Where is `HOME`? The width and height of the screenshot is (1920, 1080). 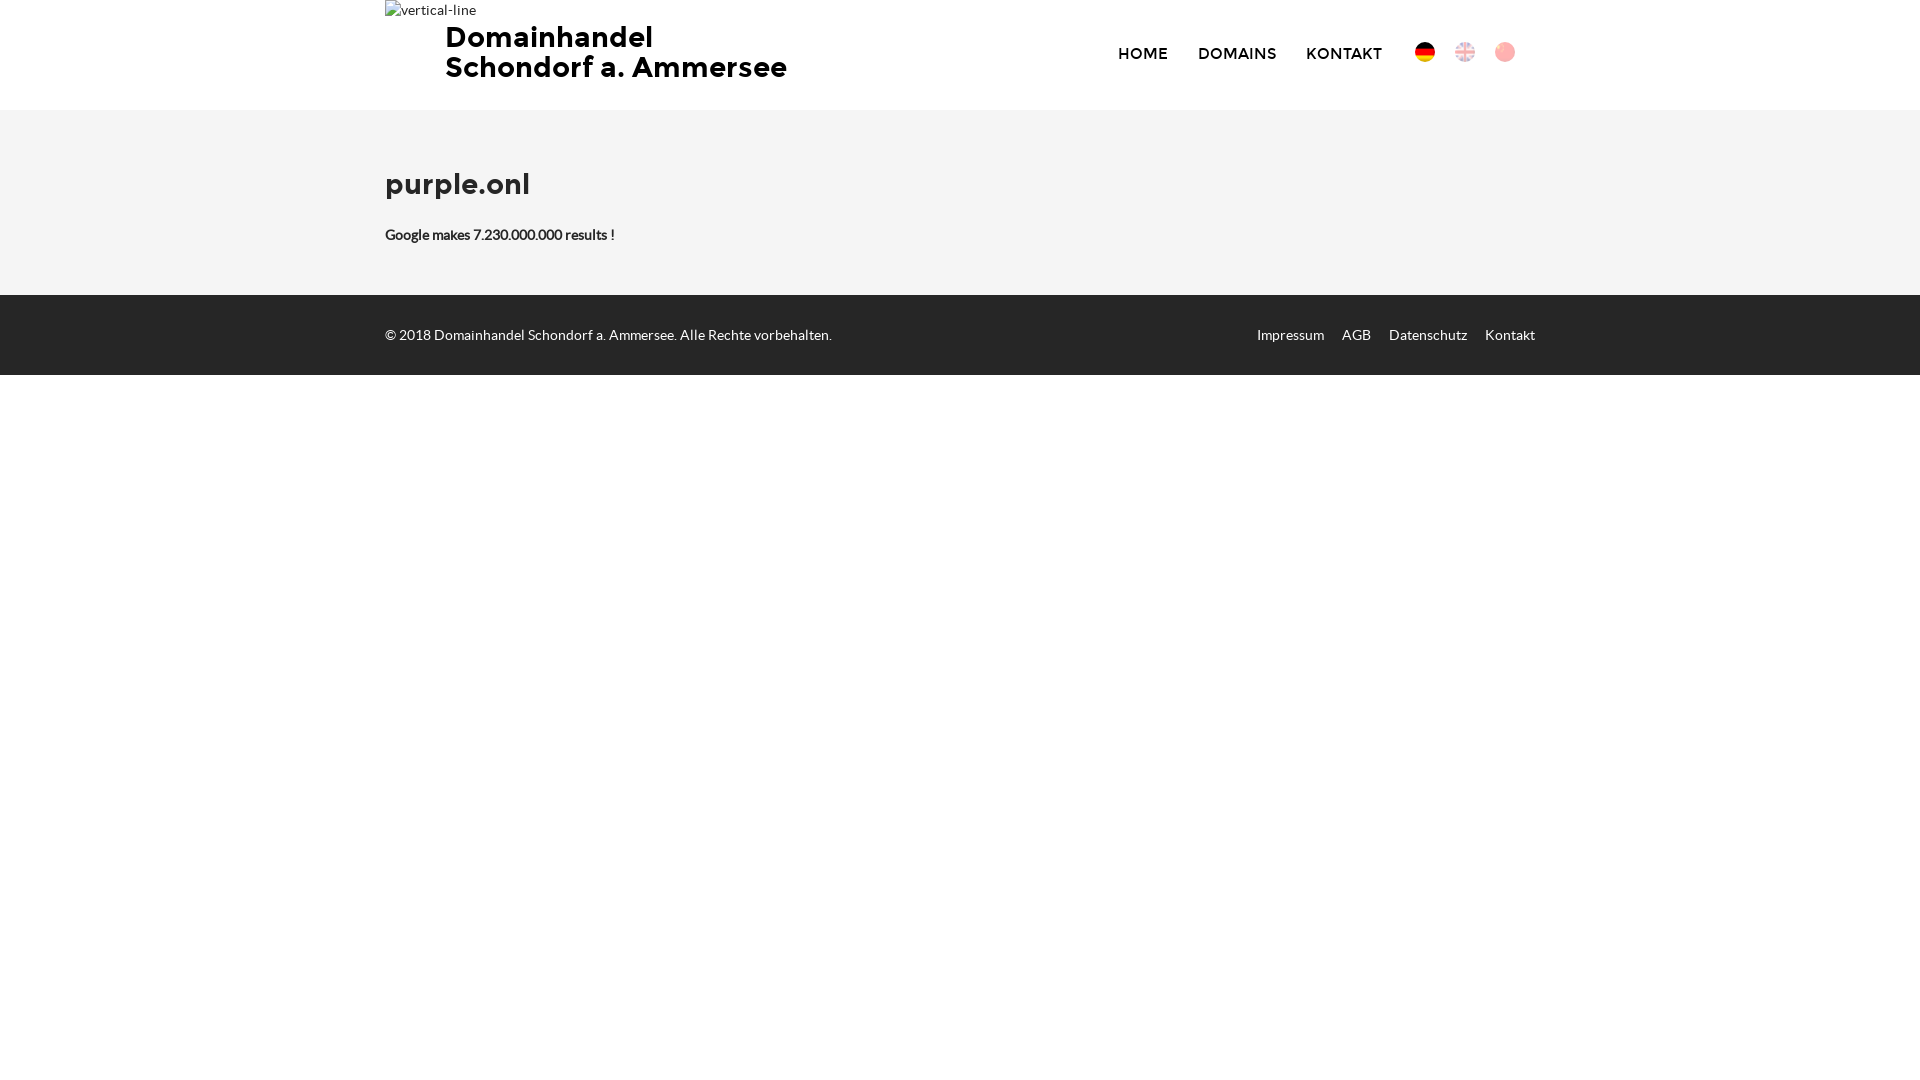
HOME is located at coordinates (1143, 54).